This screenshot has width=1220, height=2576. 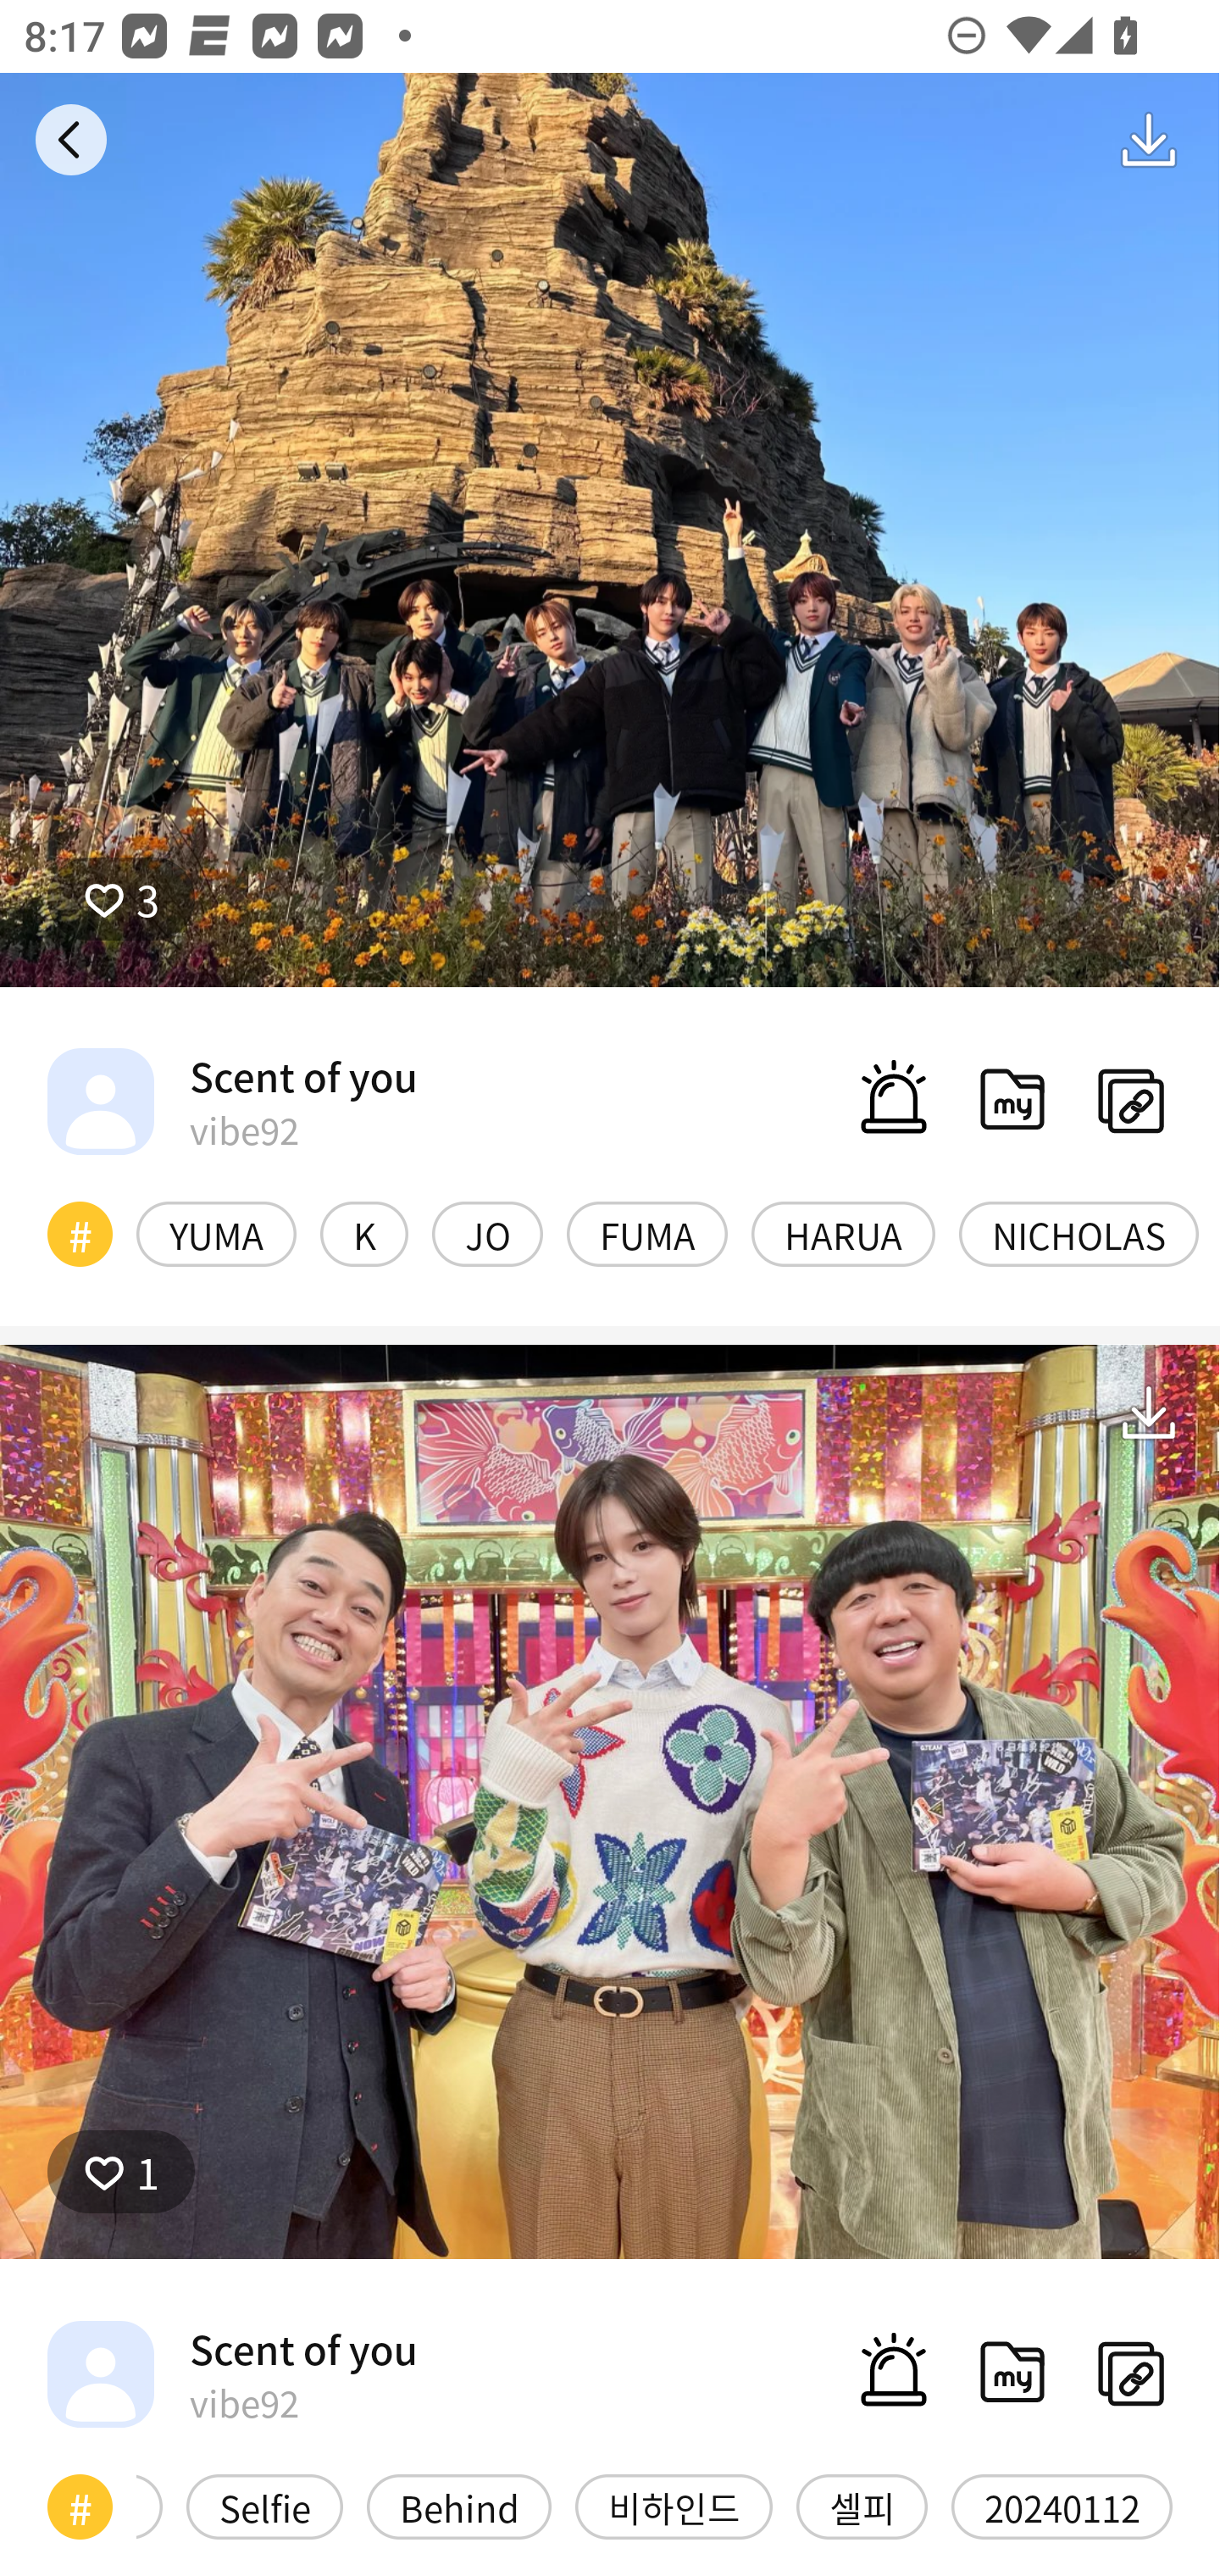 What do you see at coordinates (1079, 1234) in the screenshot?
I see `NICHOLAS` at bounding box center [1079, 1234].